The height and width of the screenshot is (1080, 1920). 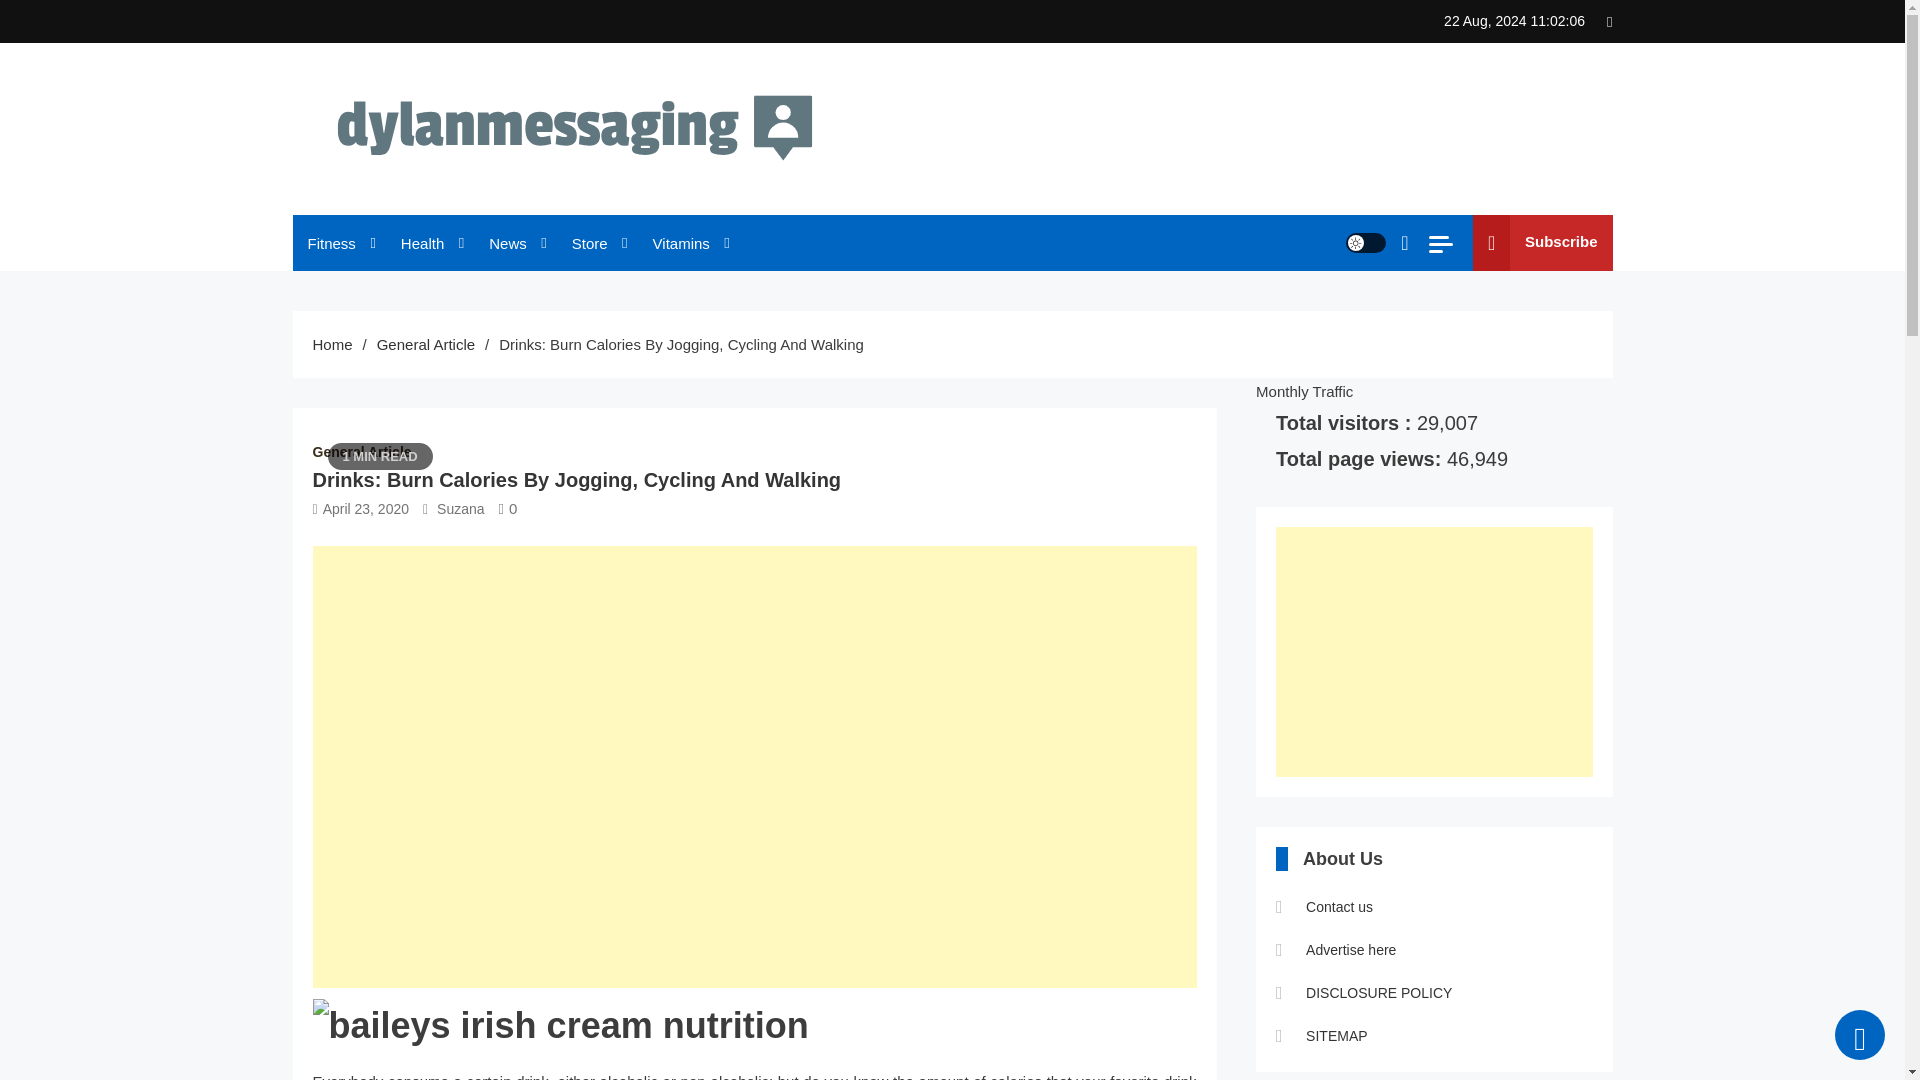 I want to click on Vitamins, so click(x=688, y=244).